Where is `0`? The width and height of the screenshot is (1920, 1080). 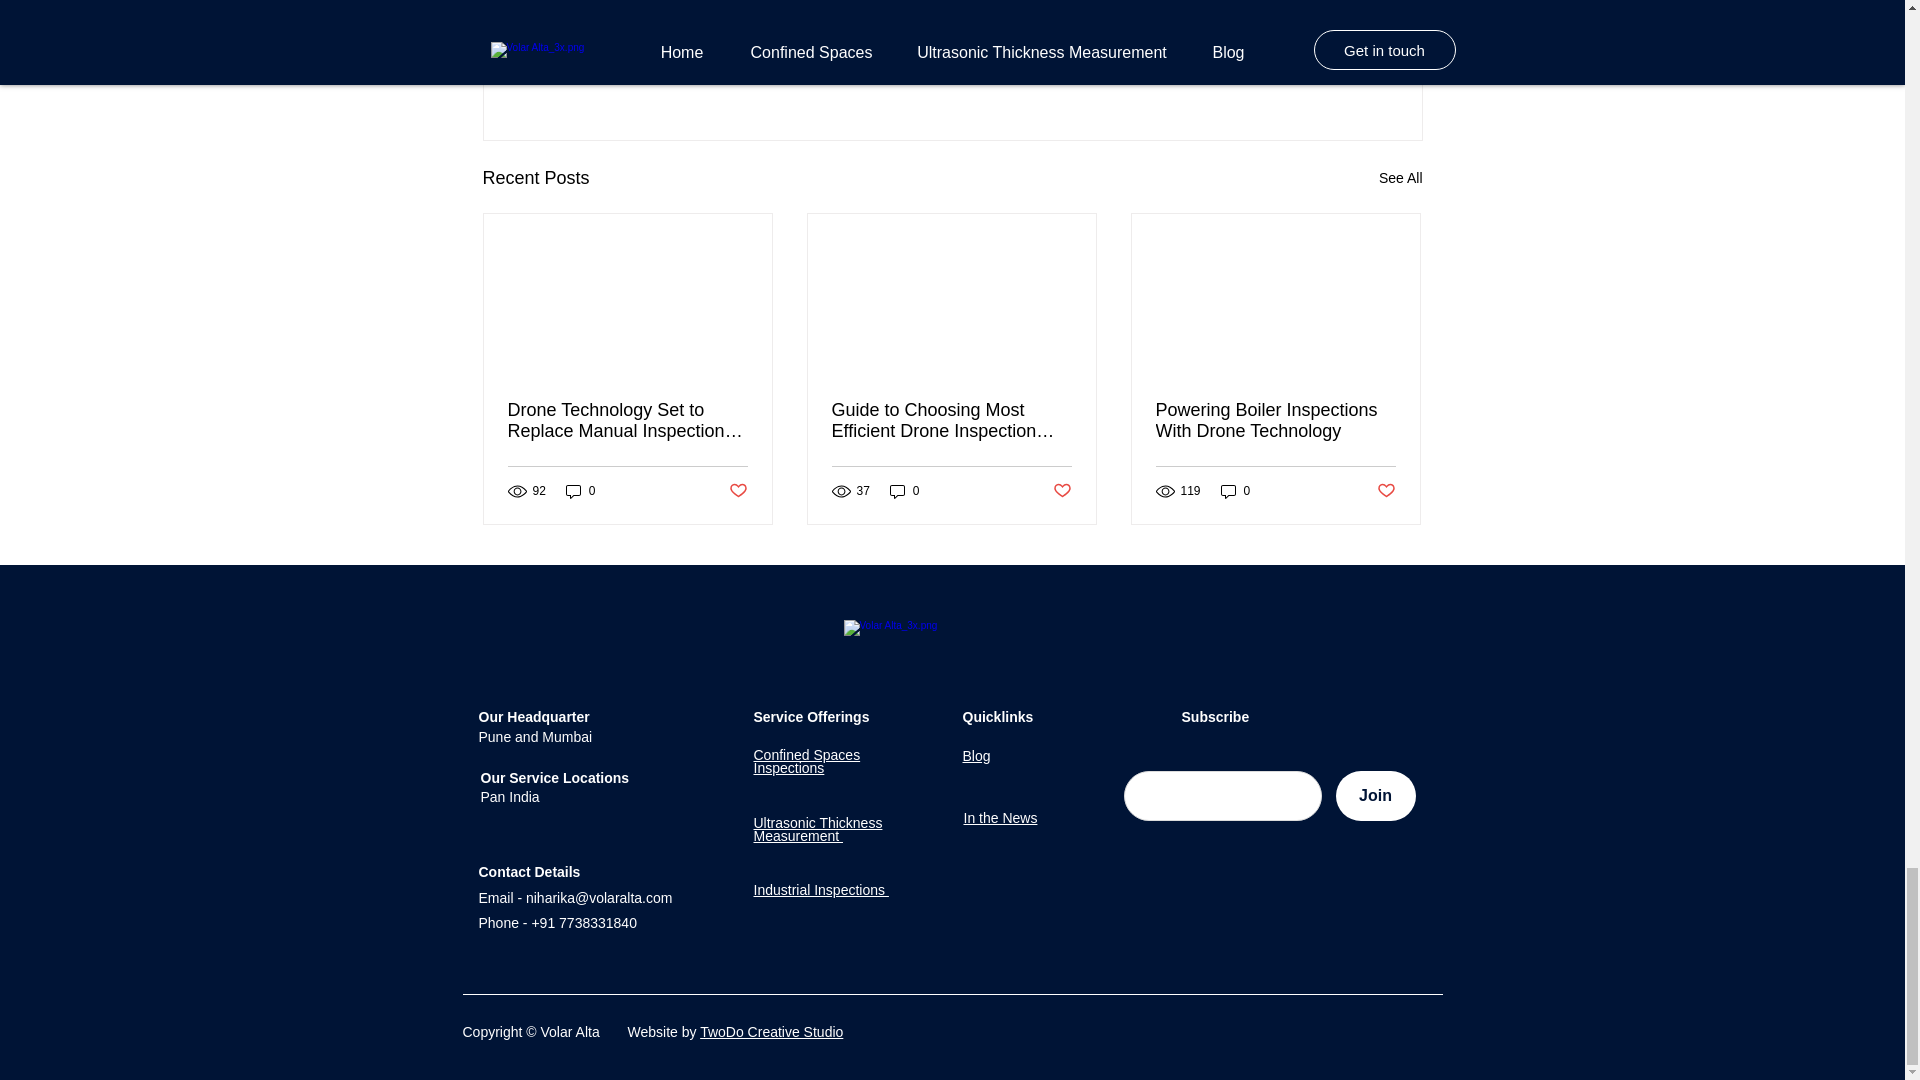
0 is located at coordinates (904, 491).